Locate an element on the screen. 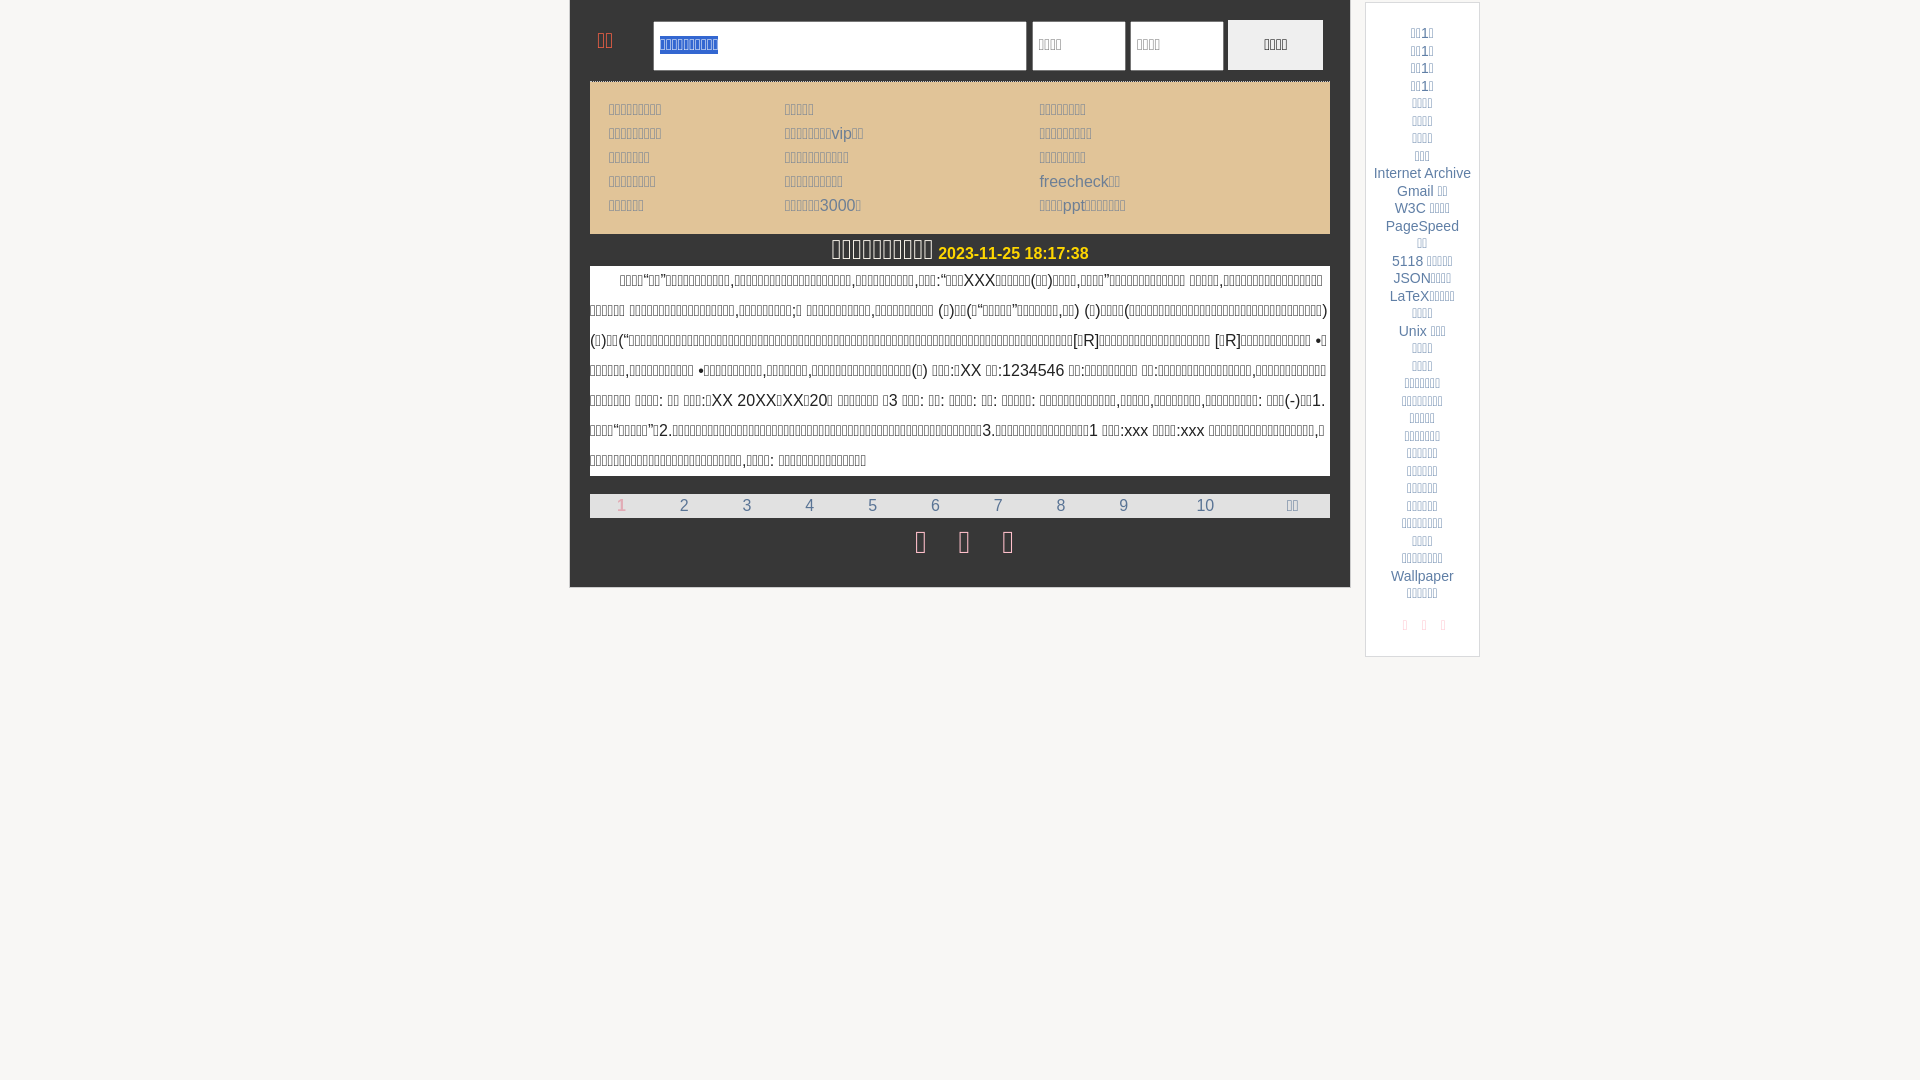  PageSpeed is located at coordinates (1422, 226).